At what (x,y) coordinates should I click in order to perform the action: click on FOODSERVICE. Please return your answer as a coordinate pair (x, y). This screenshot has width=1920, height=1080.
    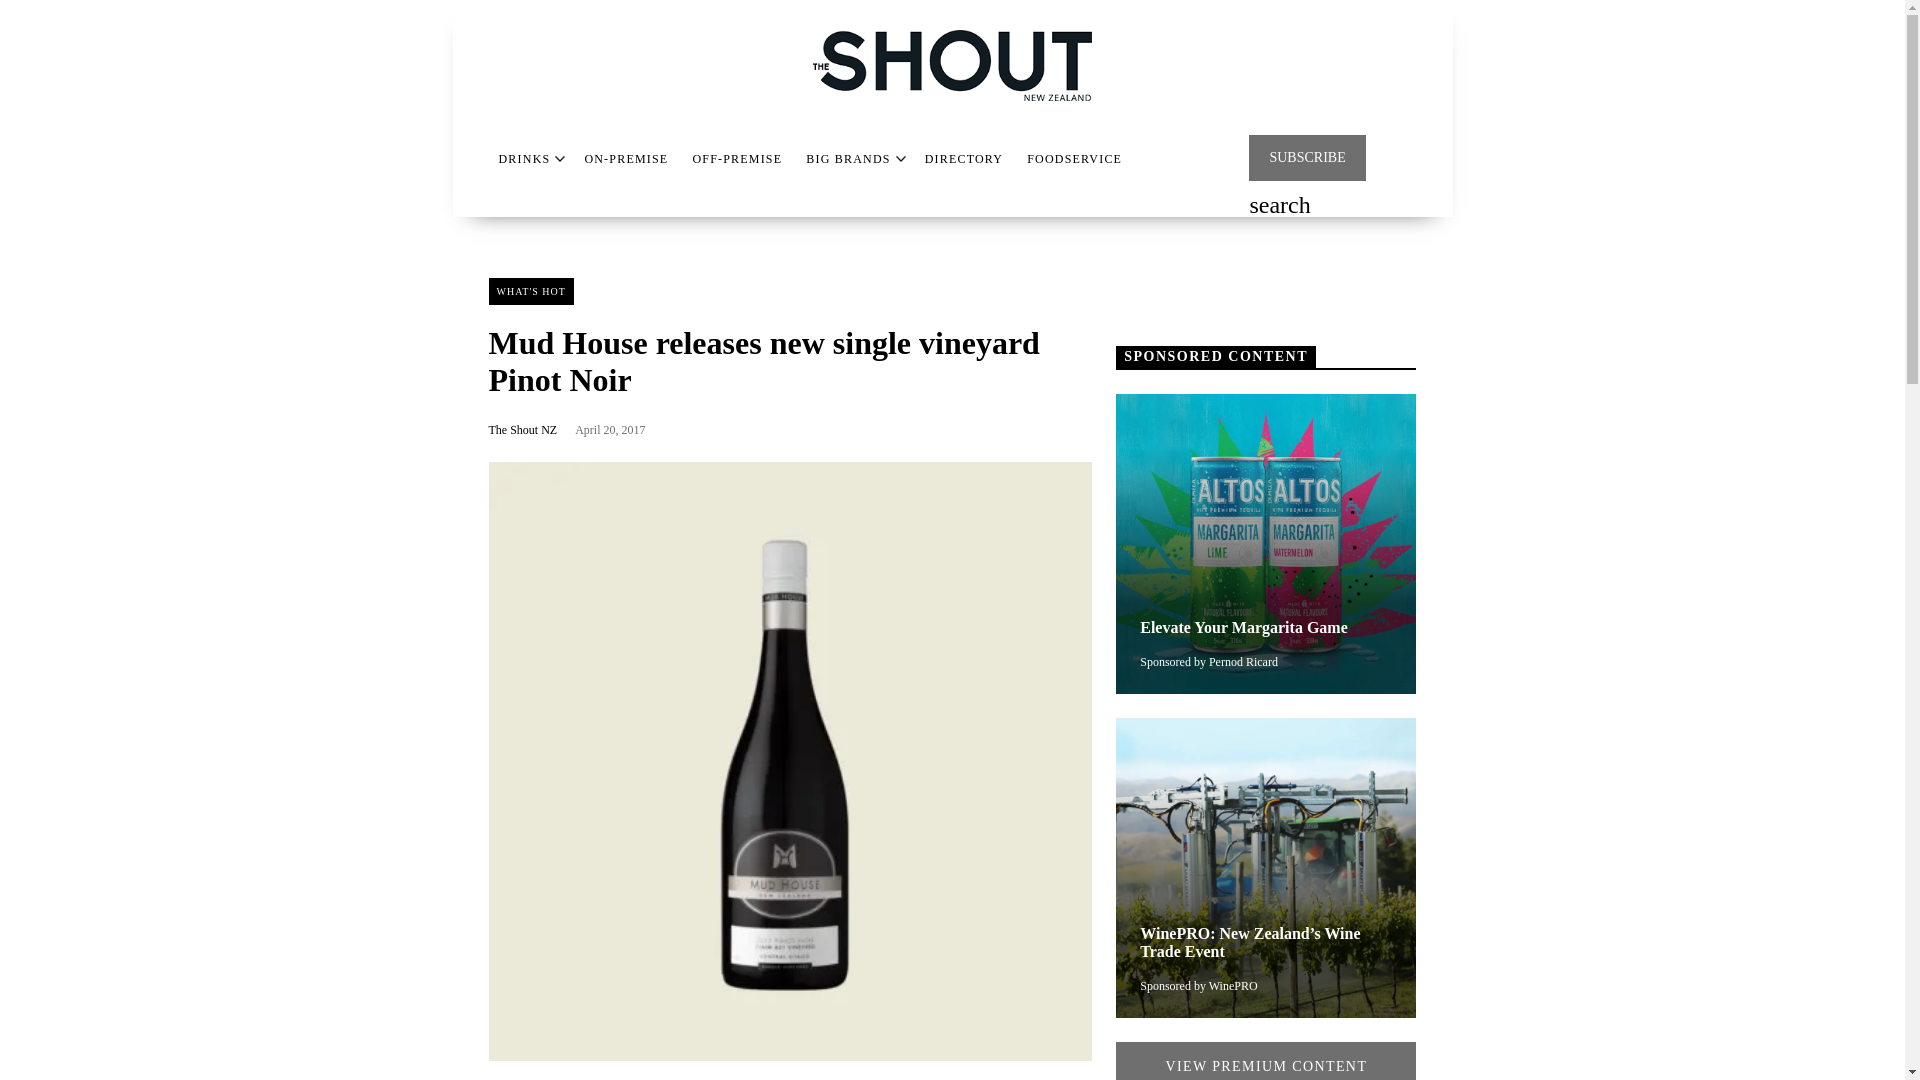
    Looking at the image, I should click on (1074, 159).